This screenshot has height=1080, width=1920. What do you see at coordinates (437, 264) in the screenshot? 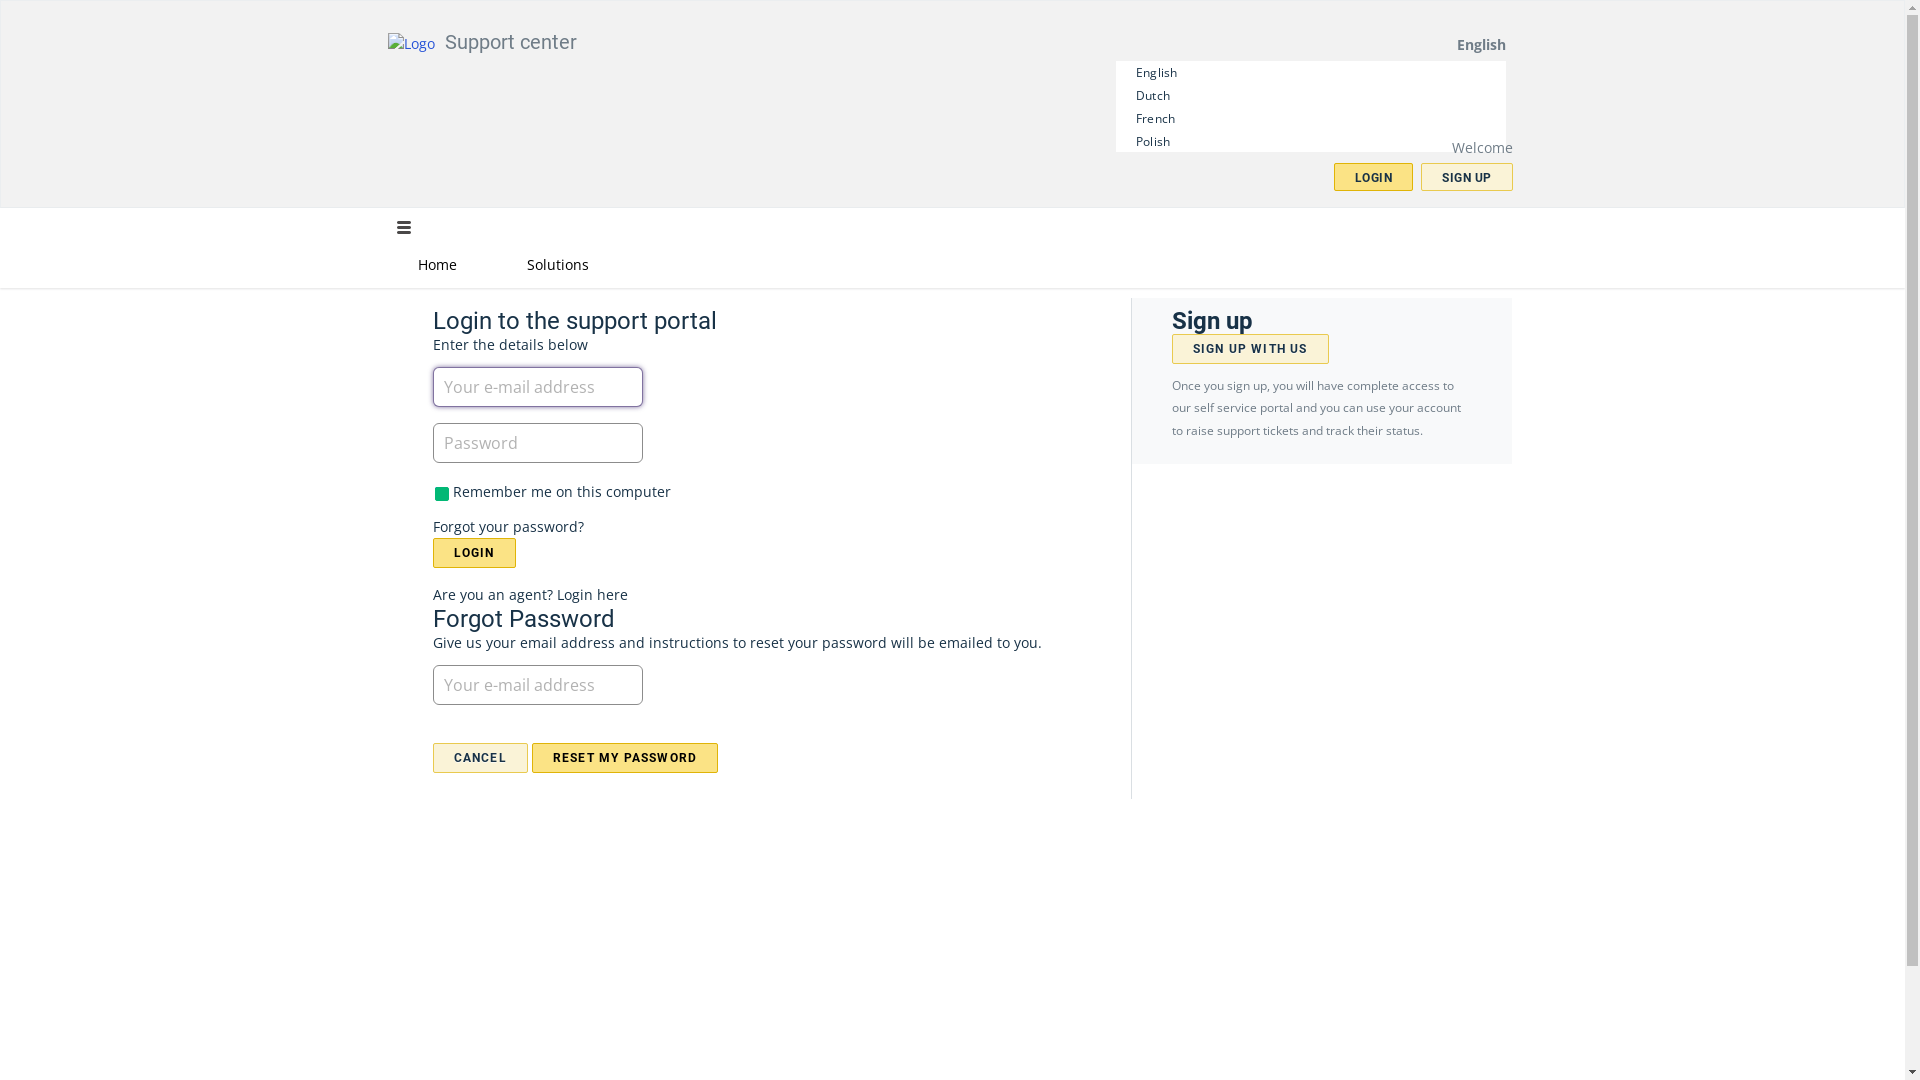
I see `Home` at bounding box center [437, 264].